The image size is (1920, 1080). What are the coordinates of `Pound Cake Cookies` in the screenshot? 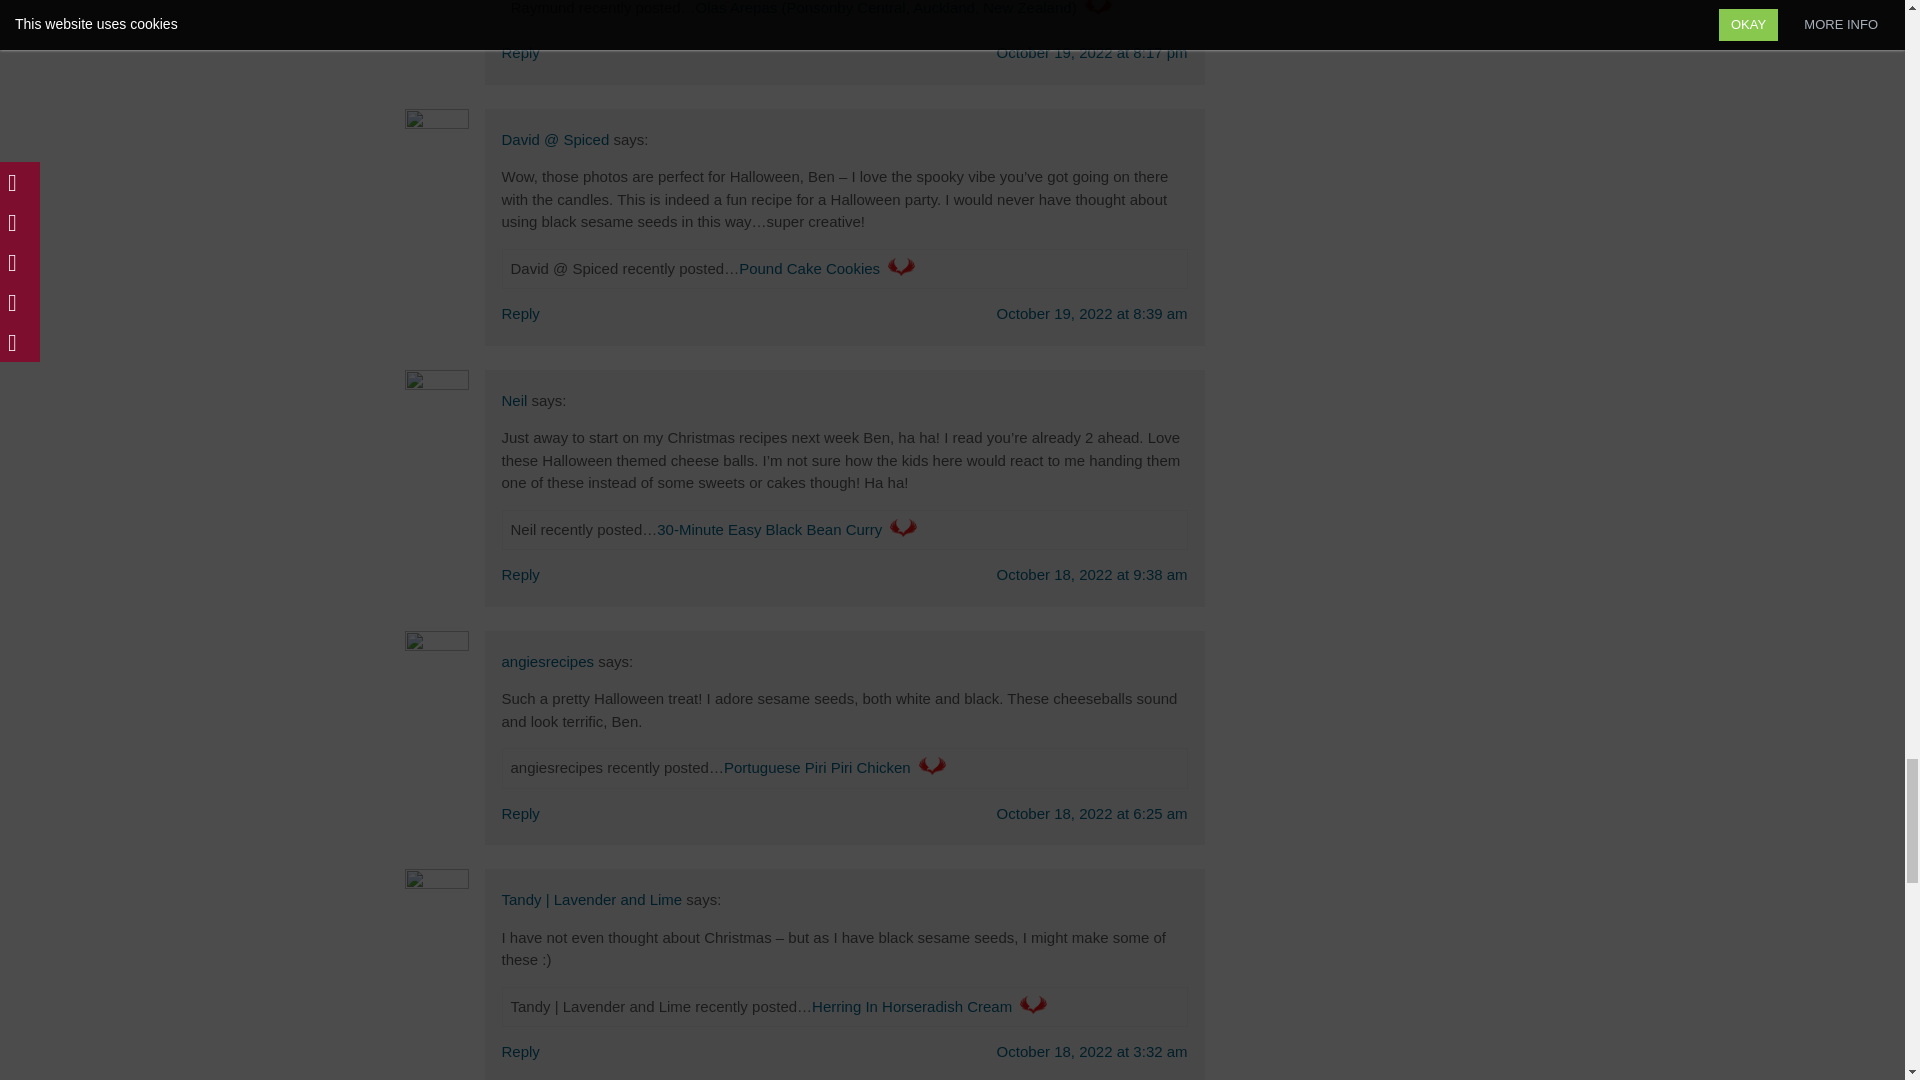 It's located at (809, 268).